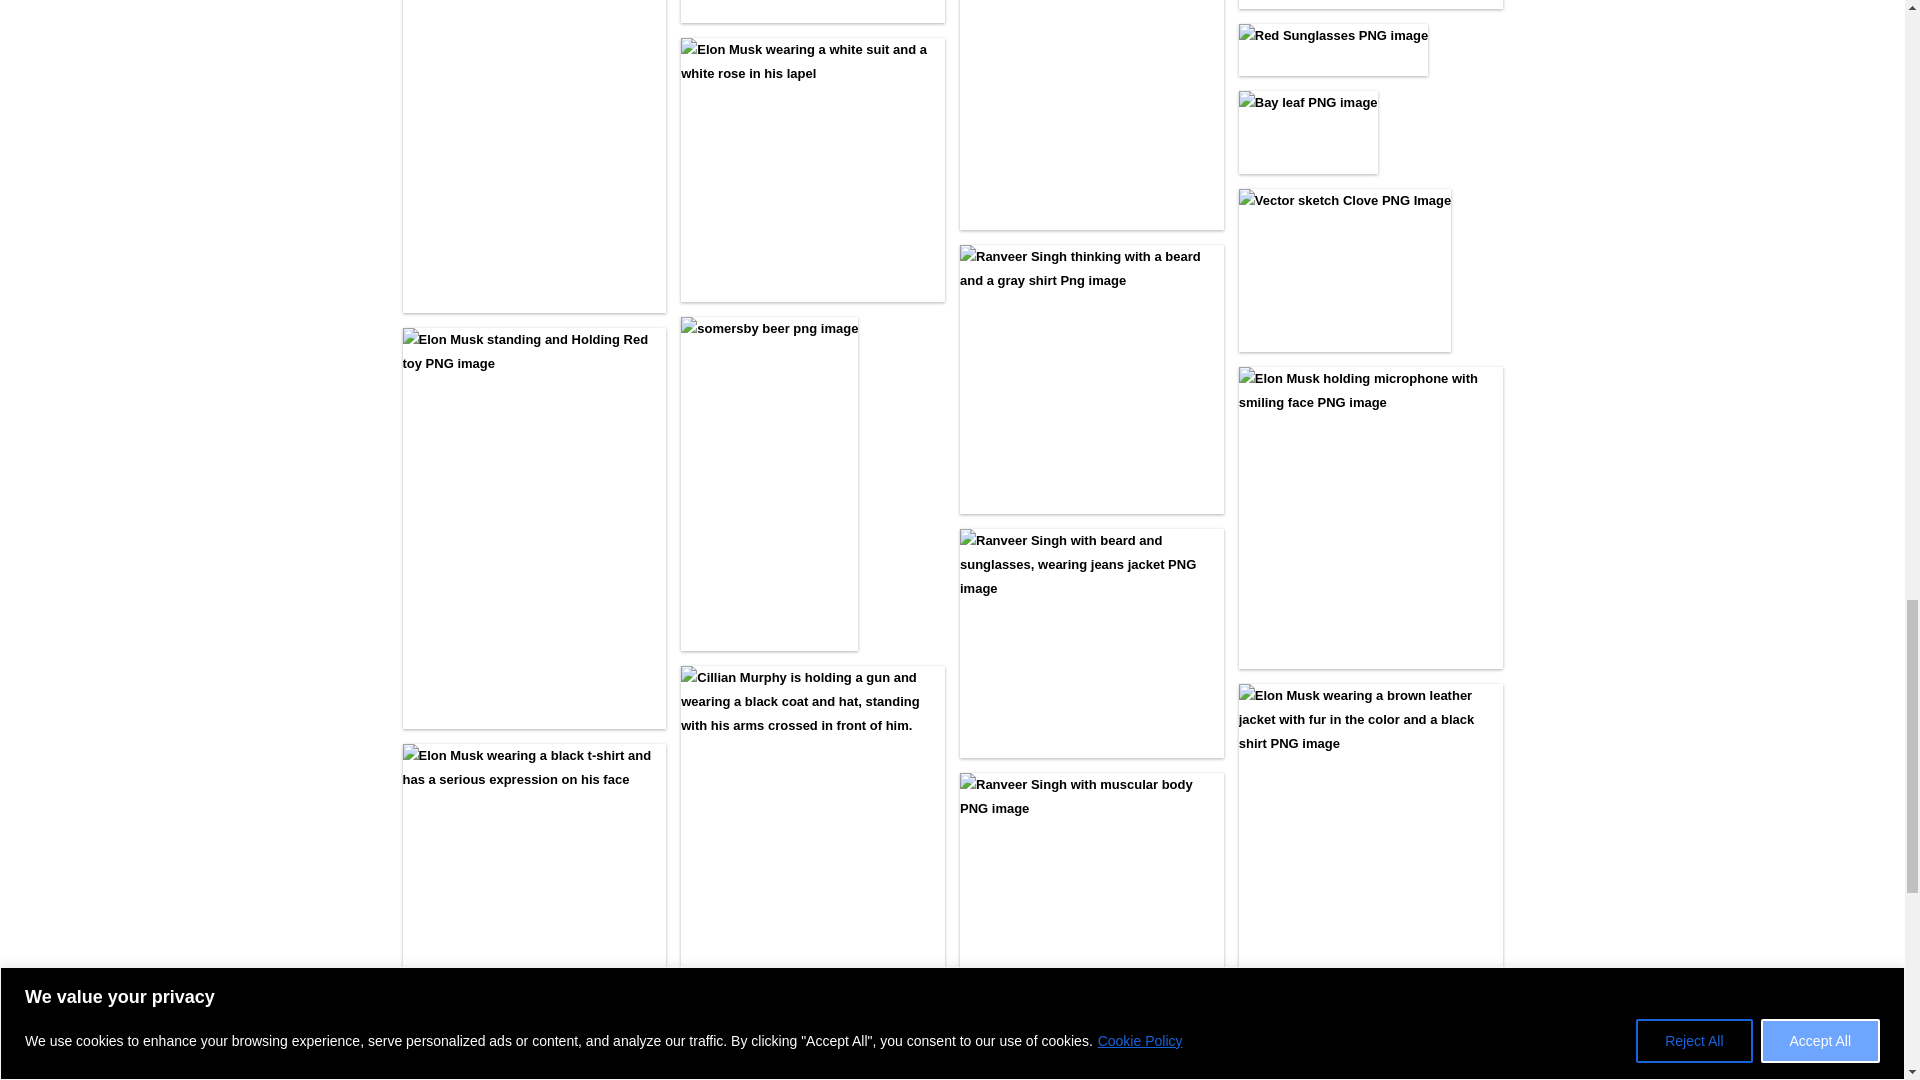 This screenshot has height=1080, width=1920. Describe the element at coordinates (812, 11) in the screenshot. I see `Elon Musk giving thumbs up PNG image` at that location.